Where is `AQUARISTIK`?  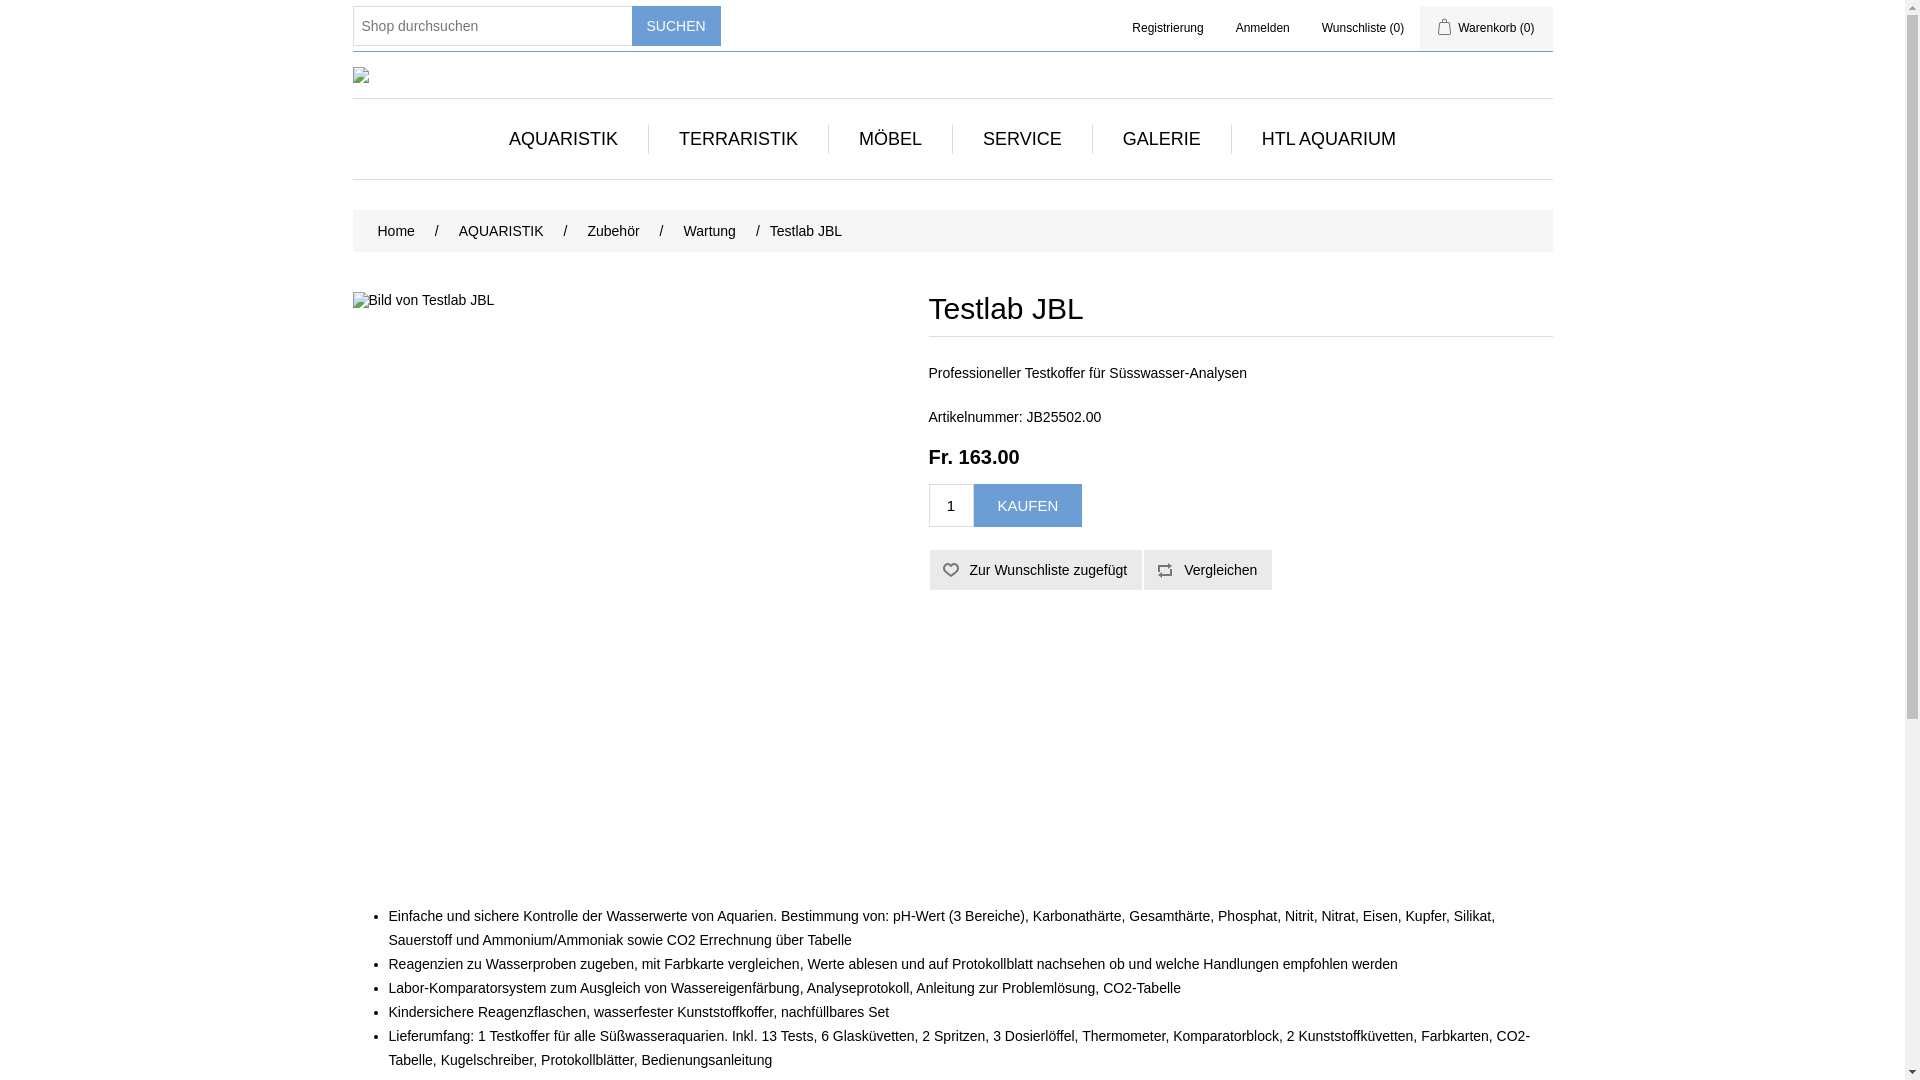 AQUARISTIK is located at coordinates (502, 231).